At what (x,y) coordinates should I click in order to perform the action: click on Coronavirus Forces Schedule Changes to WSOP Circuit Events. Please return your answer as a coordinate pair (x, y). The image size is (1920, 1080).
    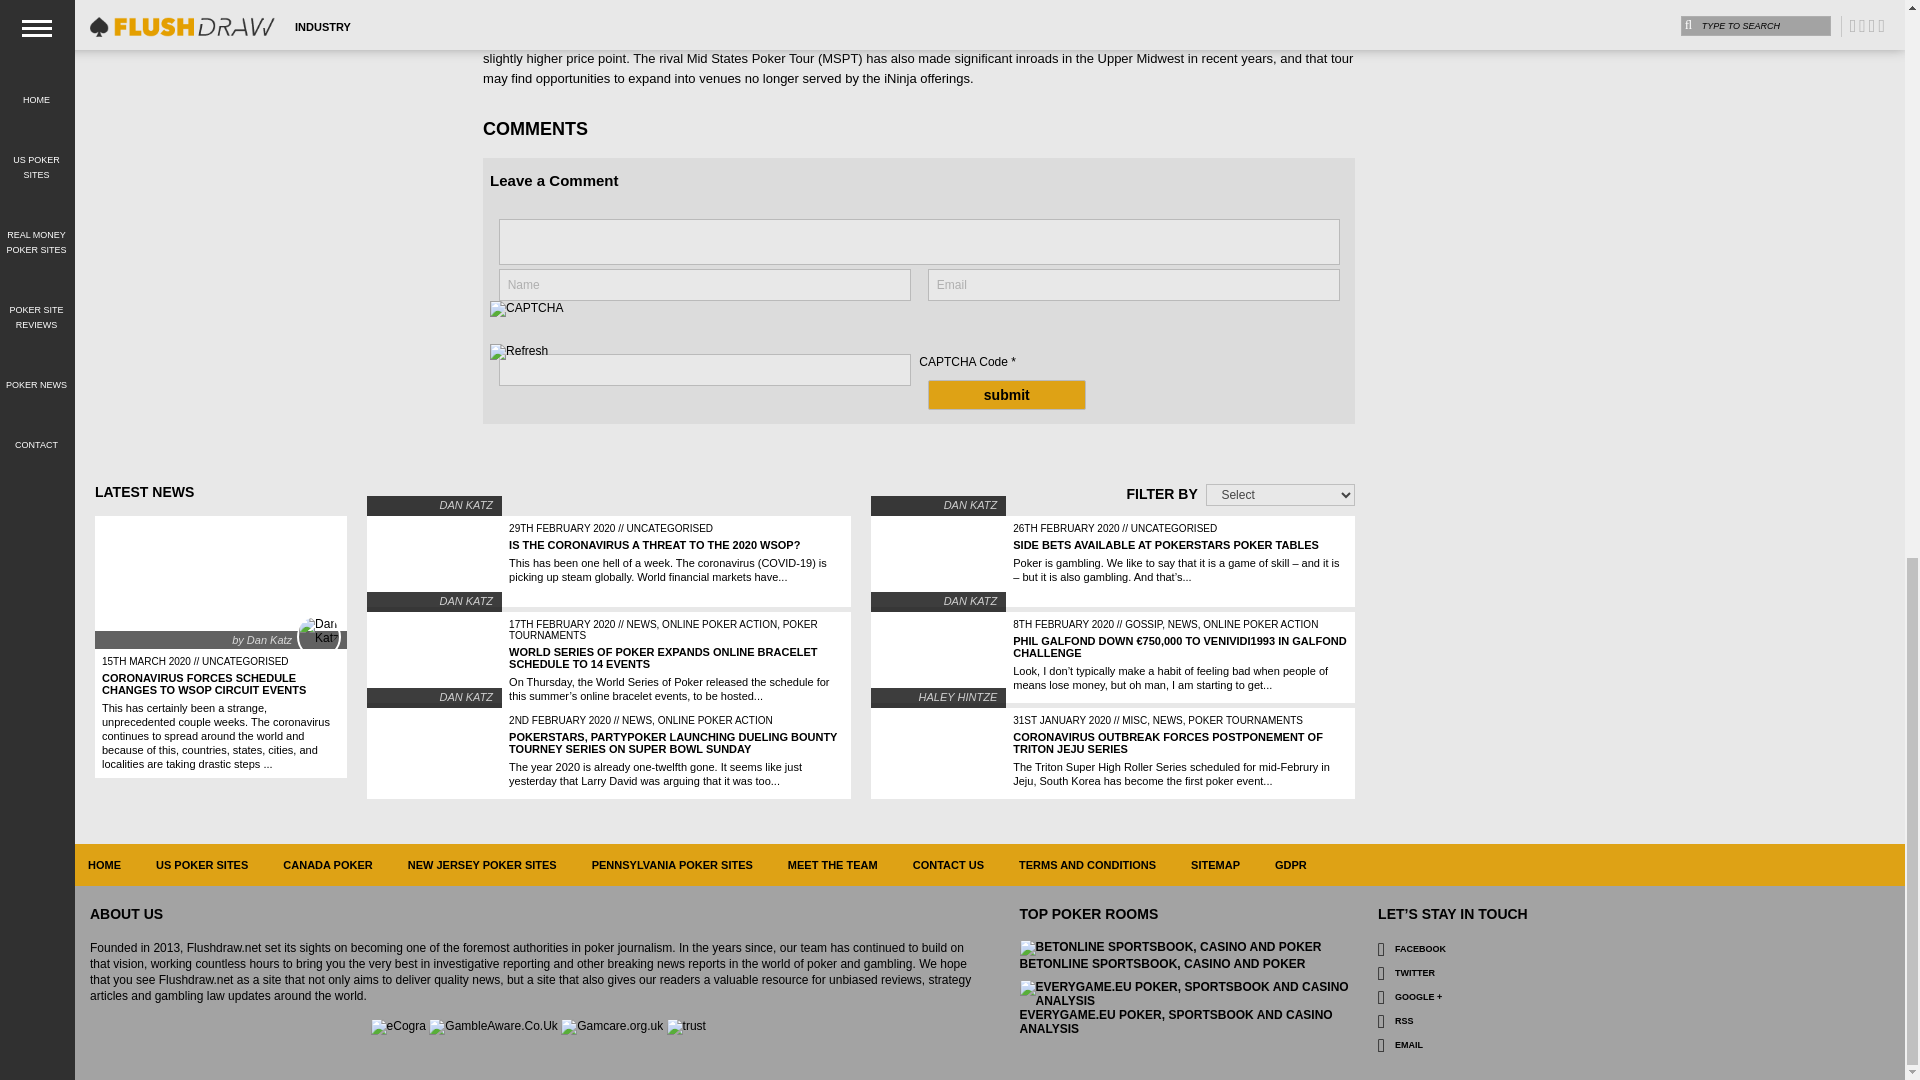
    Looking at the image, I should click on (203, 683).